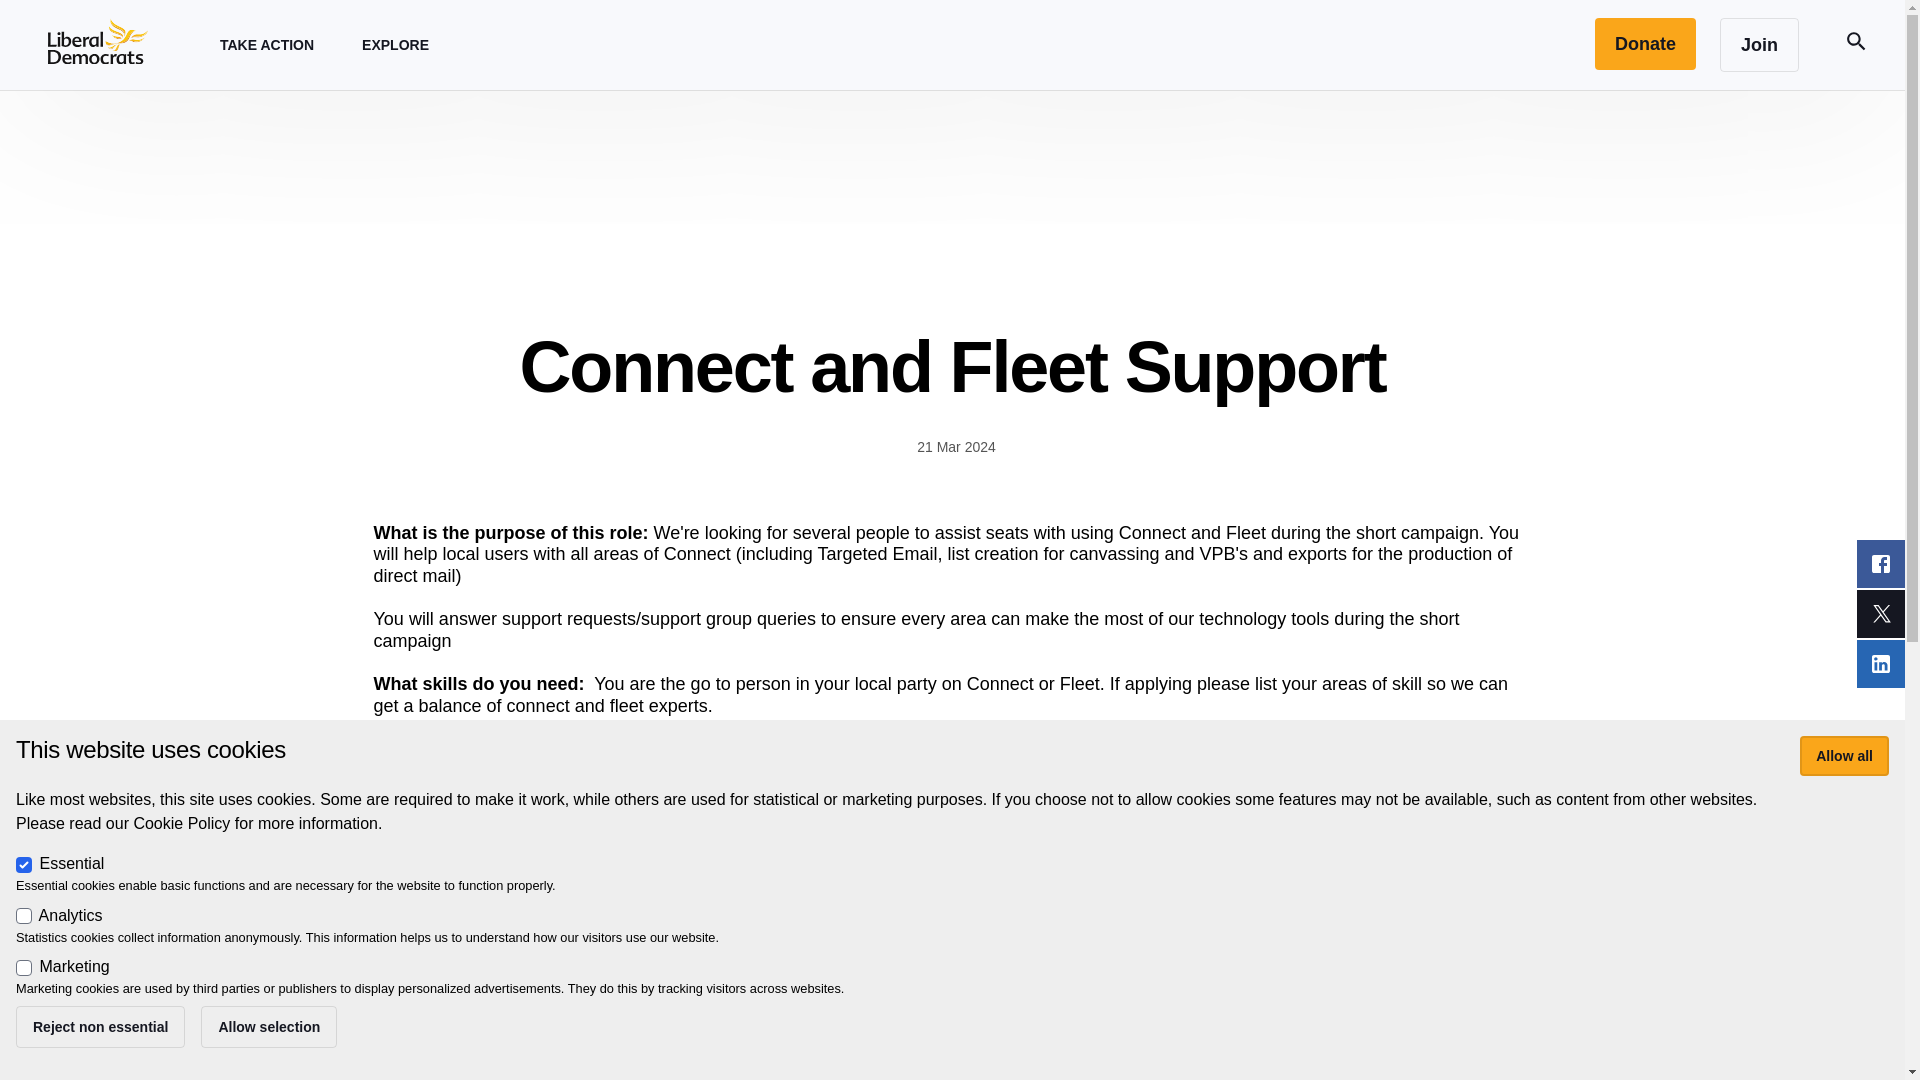 The width and height of the screenshot is (1920, 1080). What do you see at coordinates (24, 968) in the screenshot?
I see `1` at bounding box center [24, 968].